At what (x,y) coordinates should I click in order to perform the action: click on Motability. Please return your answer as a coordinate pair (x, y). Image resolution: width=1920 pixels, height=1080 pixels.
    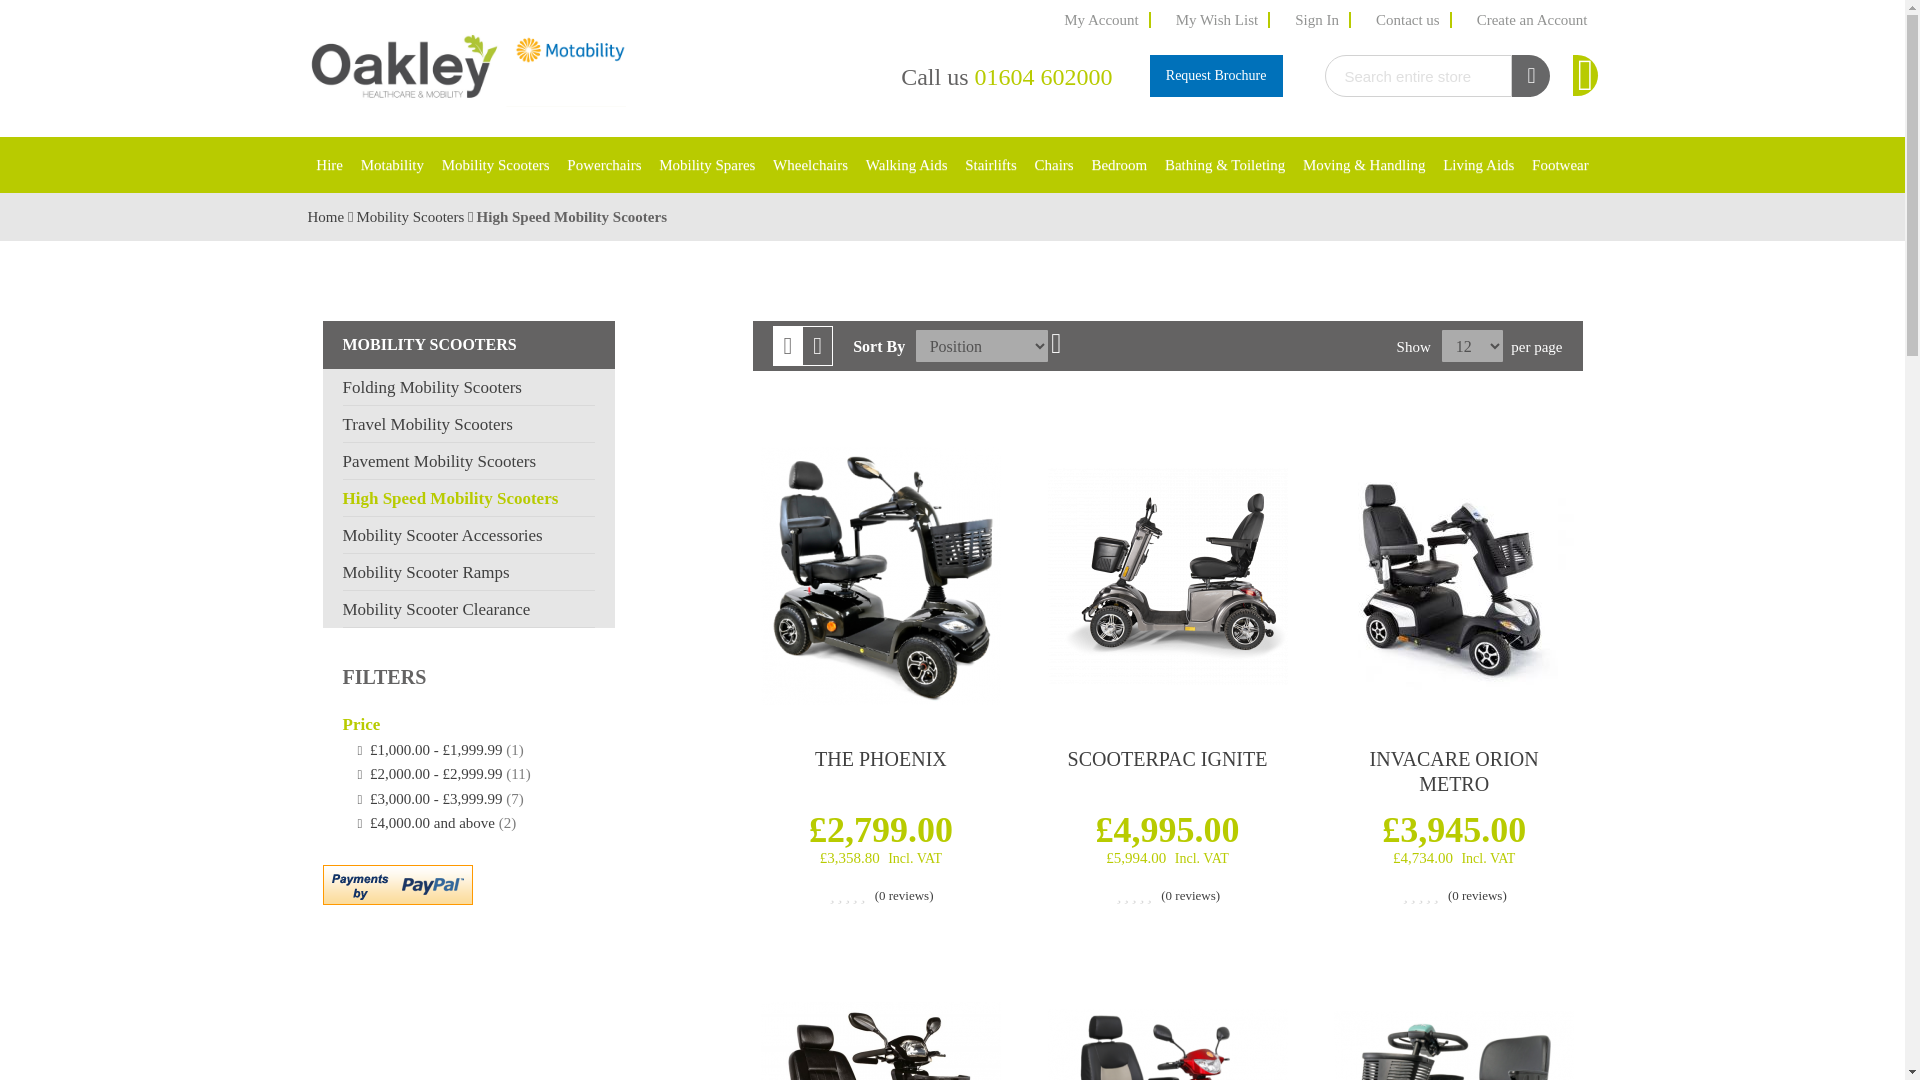
    Looking at the image, I should click on (392, 165).